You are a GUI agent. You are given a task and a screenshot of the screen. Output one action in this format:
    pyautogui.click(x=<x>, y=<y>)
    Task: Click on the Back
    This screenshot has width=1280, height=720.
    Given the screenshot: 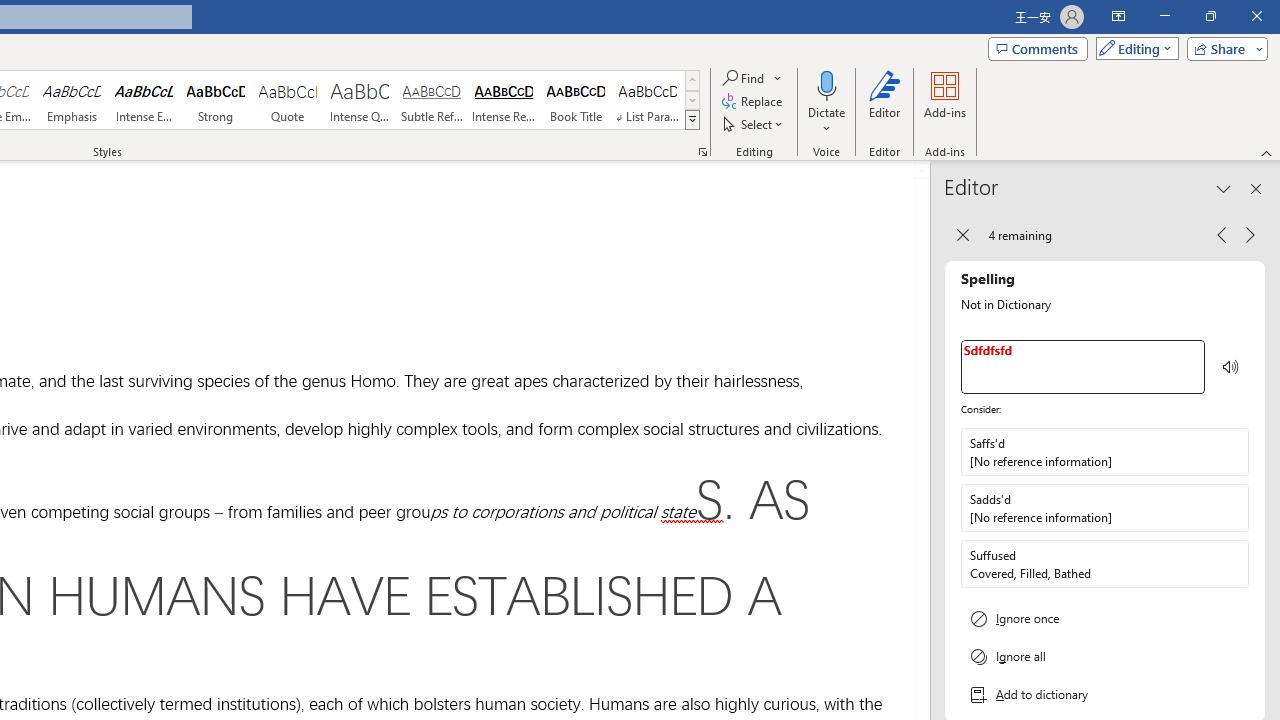 What is the action you would take?
    pyautogui.click(x=962, y=234)
    